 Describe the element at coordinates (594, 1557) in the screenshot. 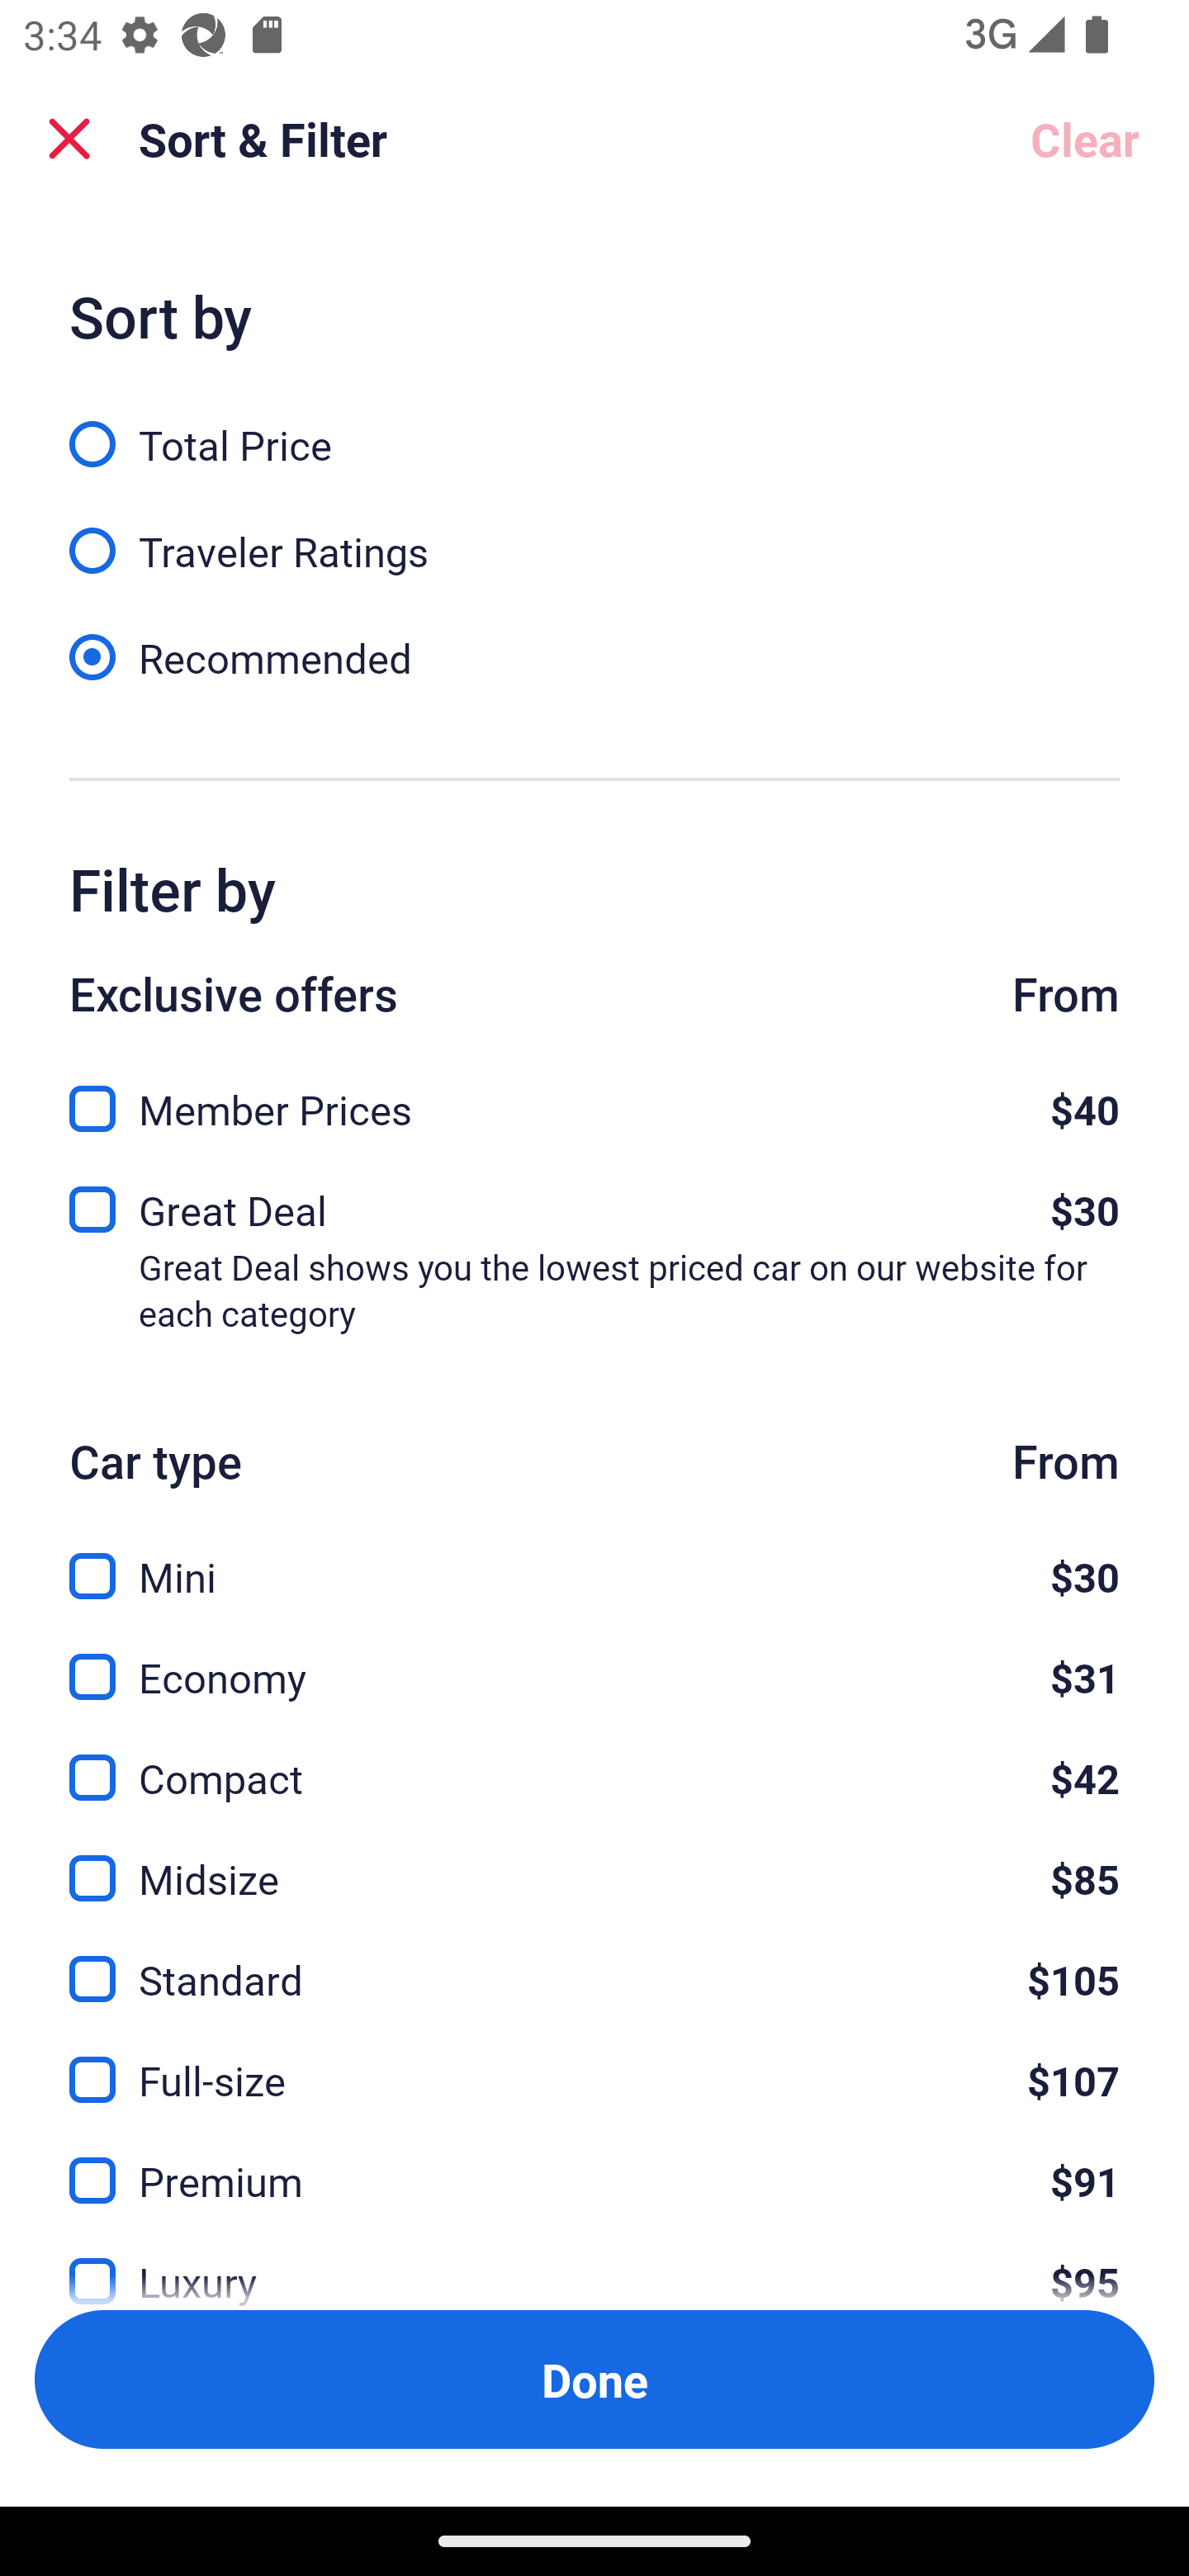

I see `Mini, $30 Mini $30` at that location.